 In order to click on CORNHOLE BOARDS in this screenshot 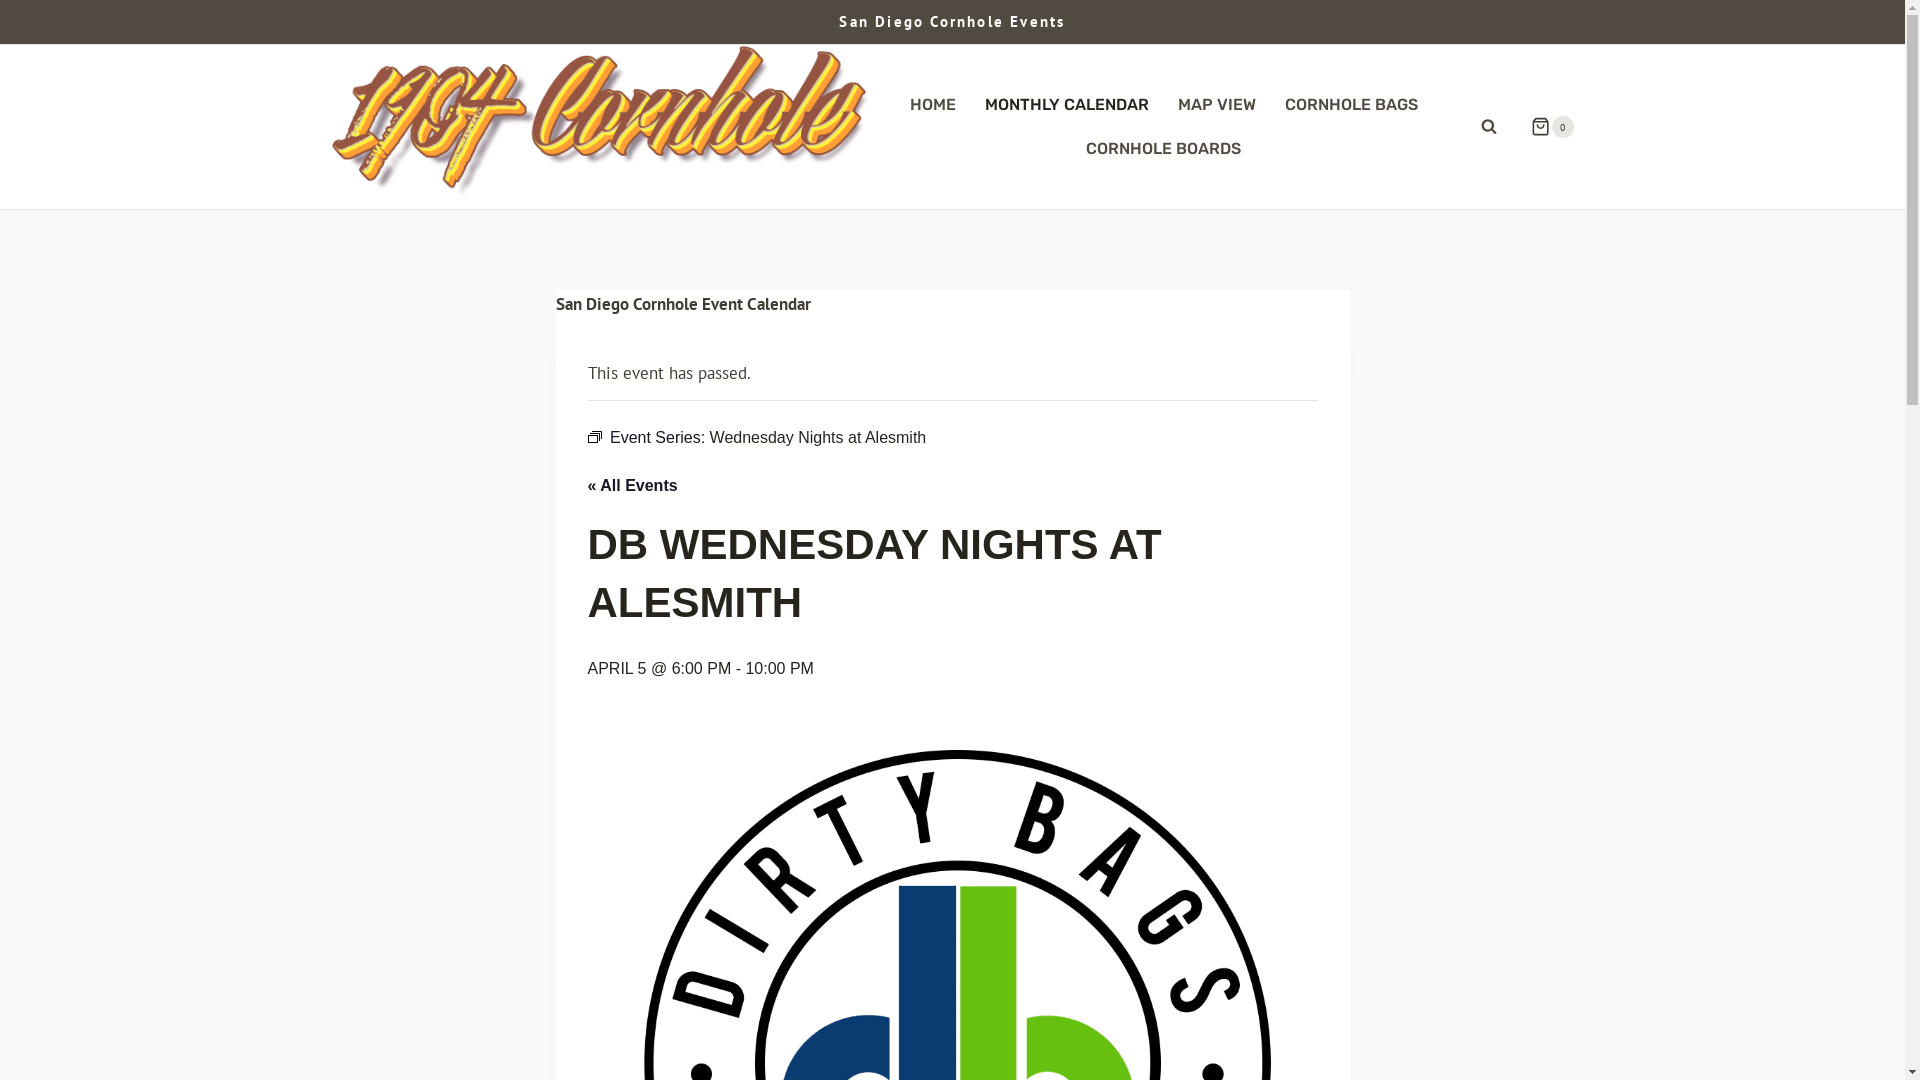, I will do `click(1164, 150)`.